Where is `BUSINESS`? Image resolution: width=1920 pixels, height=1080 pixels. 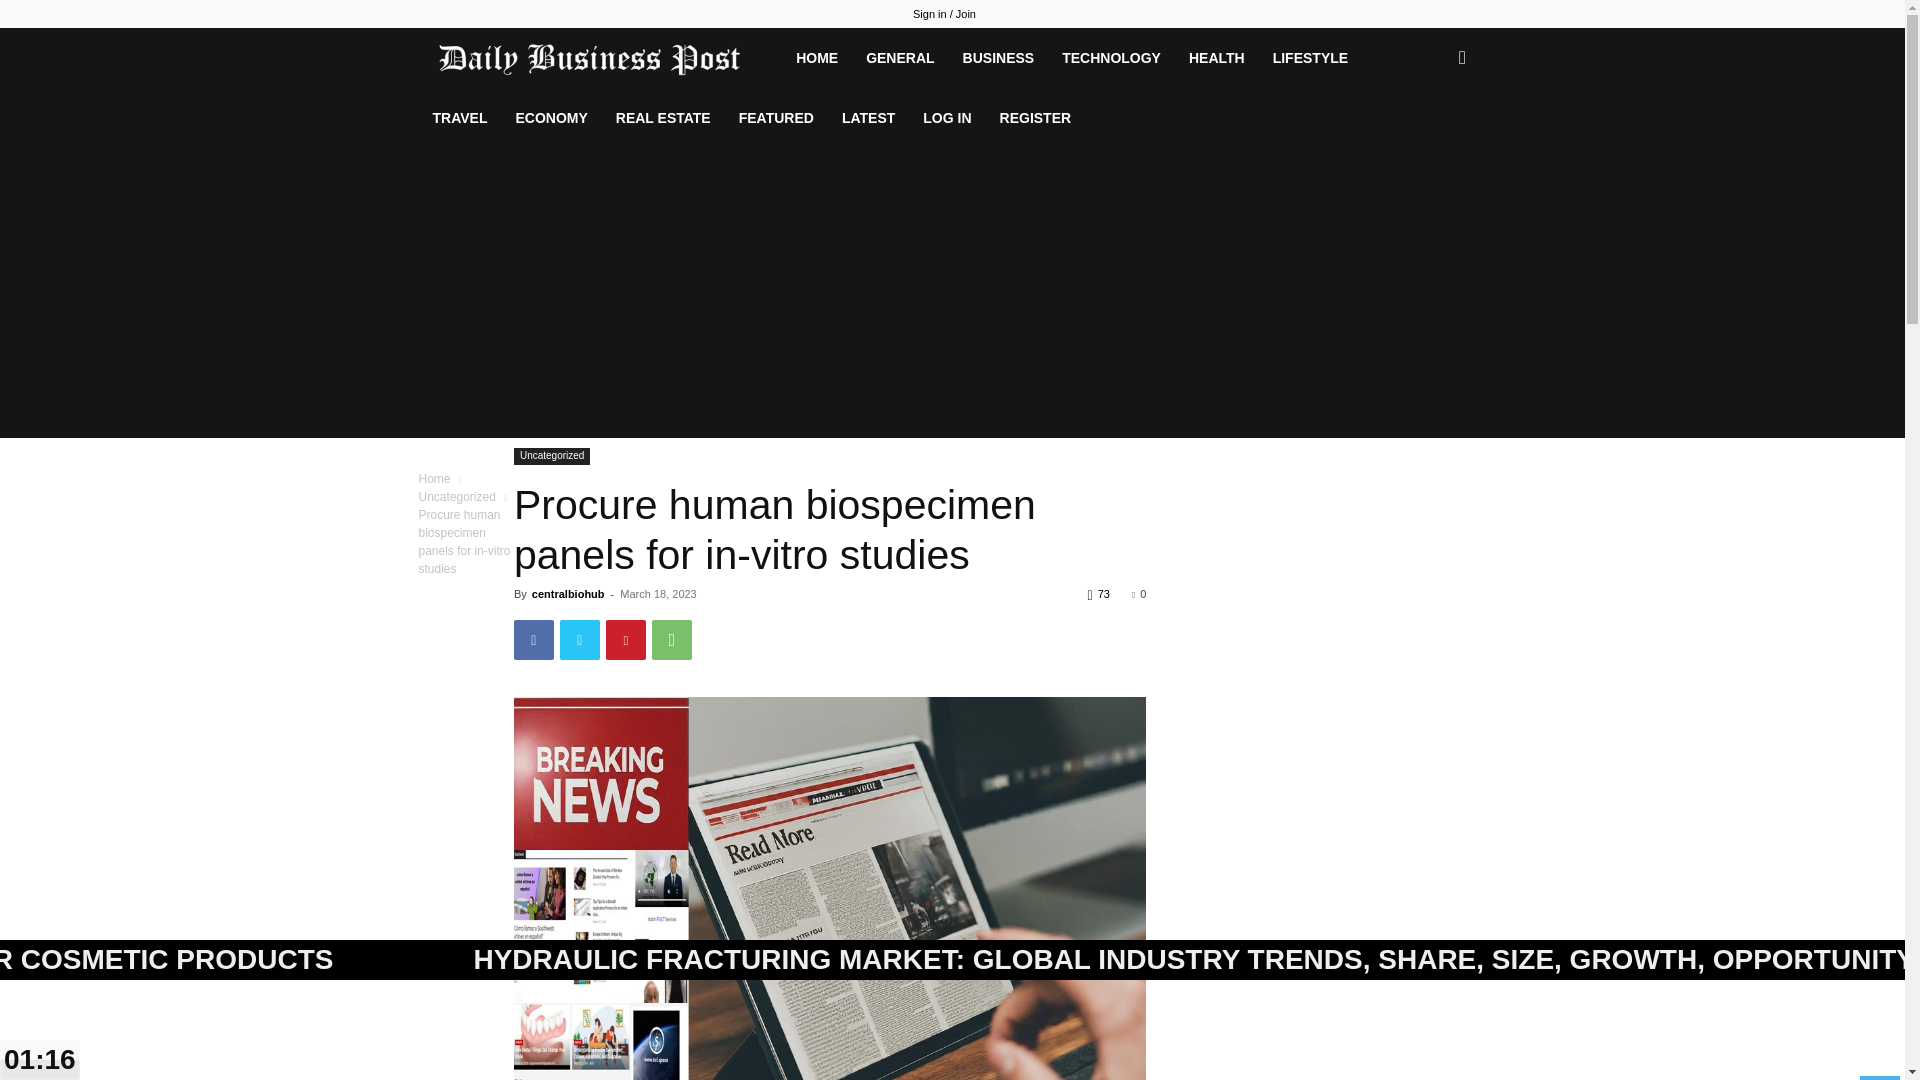
BUSINESS is located at coordinates (998, 58).